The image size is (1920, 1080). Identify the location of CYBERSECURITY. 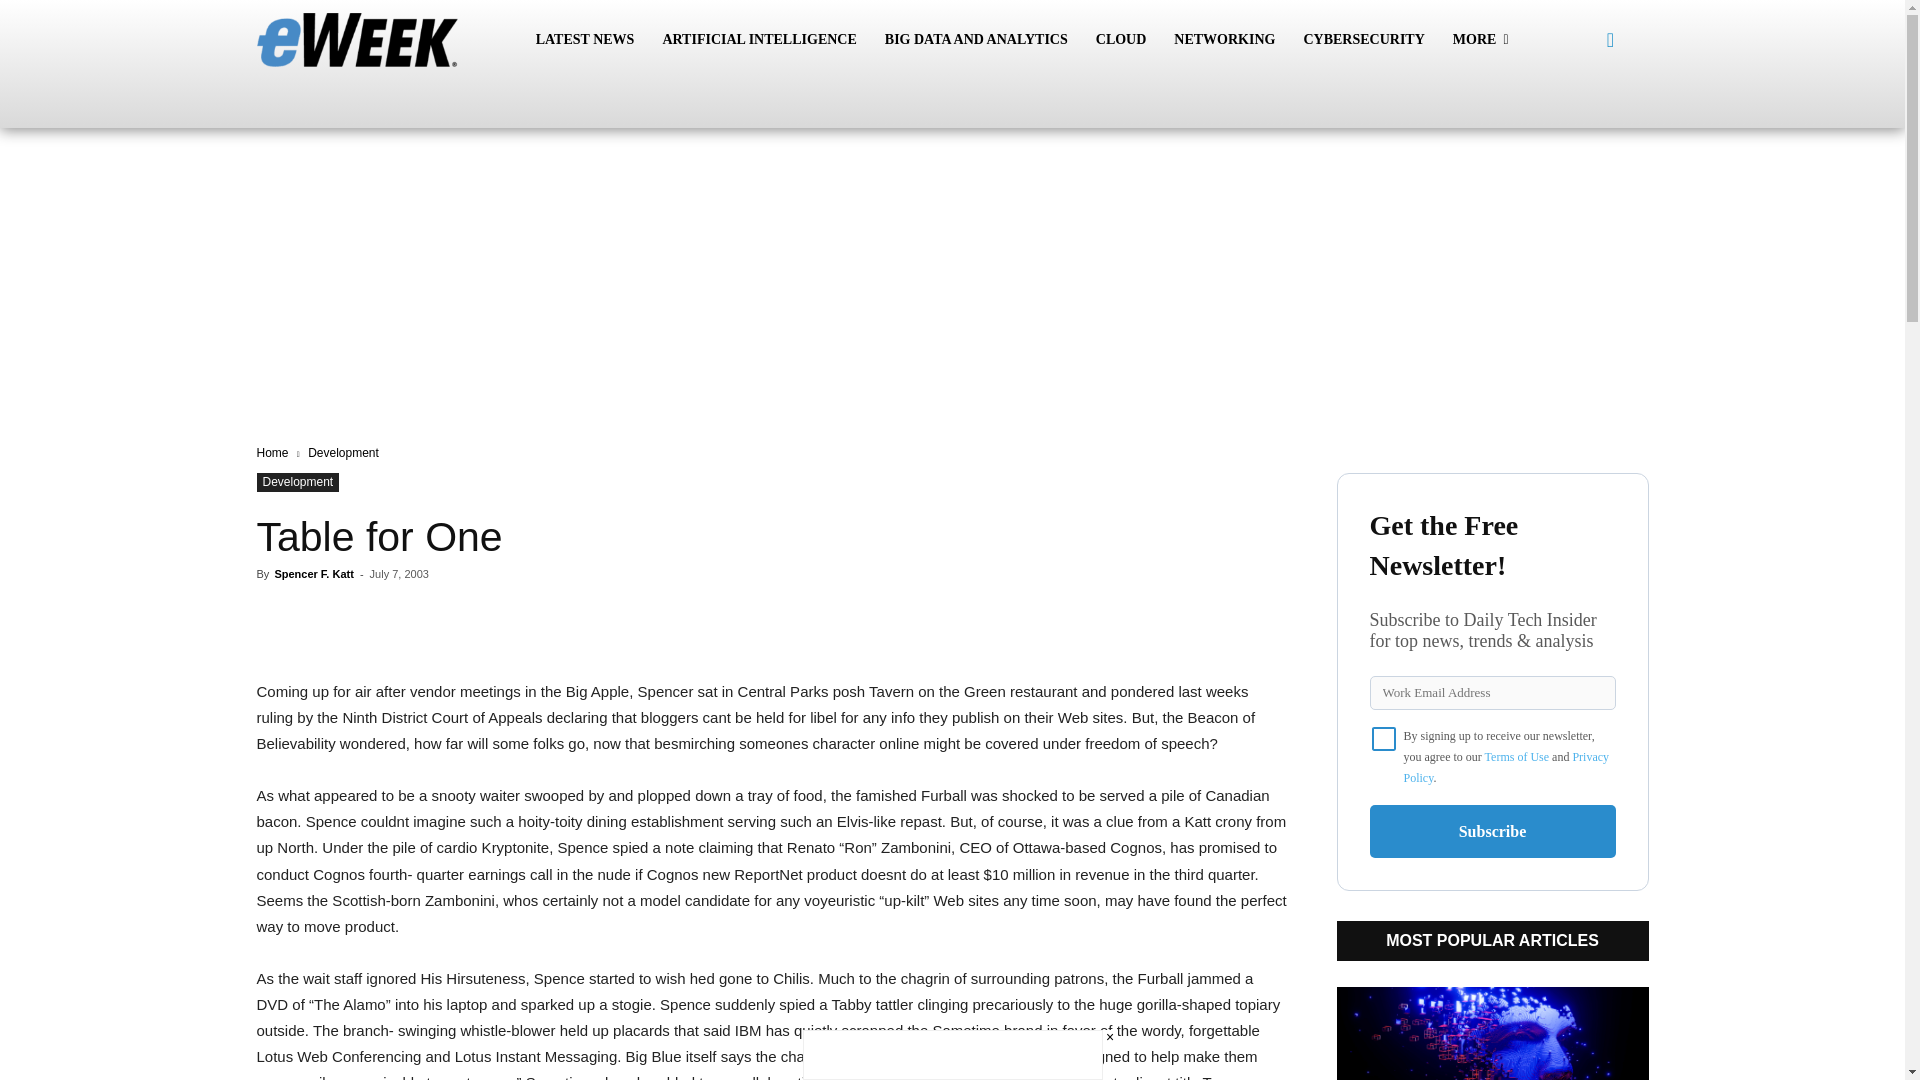
(1363, 40).